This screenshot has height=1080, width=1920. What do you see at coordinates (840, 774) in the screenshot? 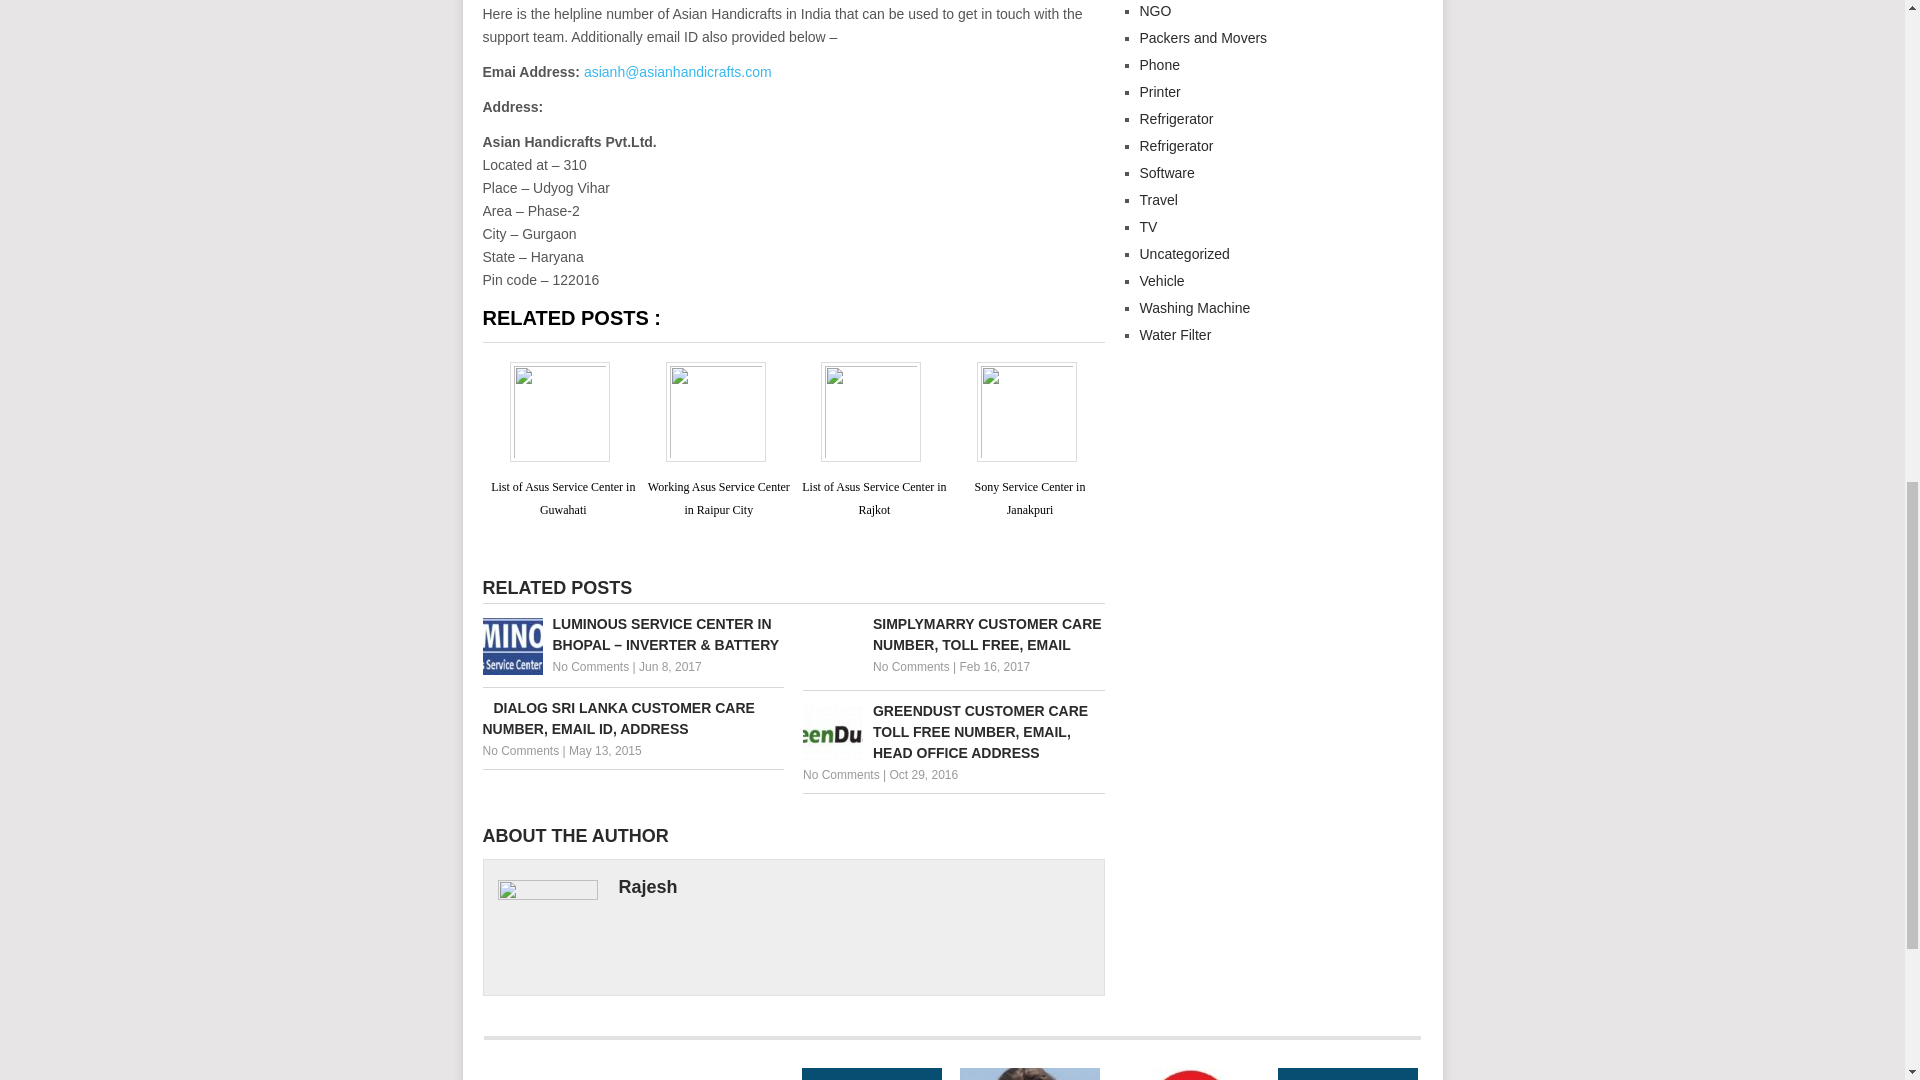
I see `No Comments` at bounding box center [840, 774].